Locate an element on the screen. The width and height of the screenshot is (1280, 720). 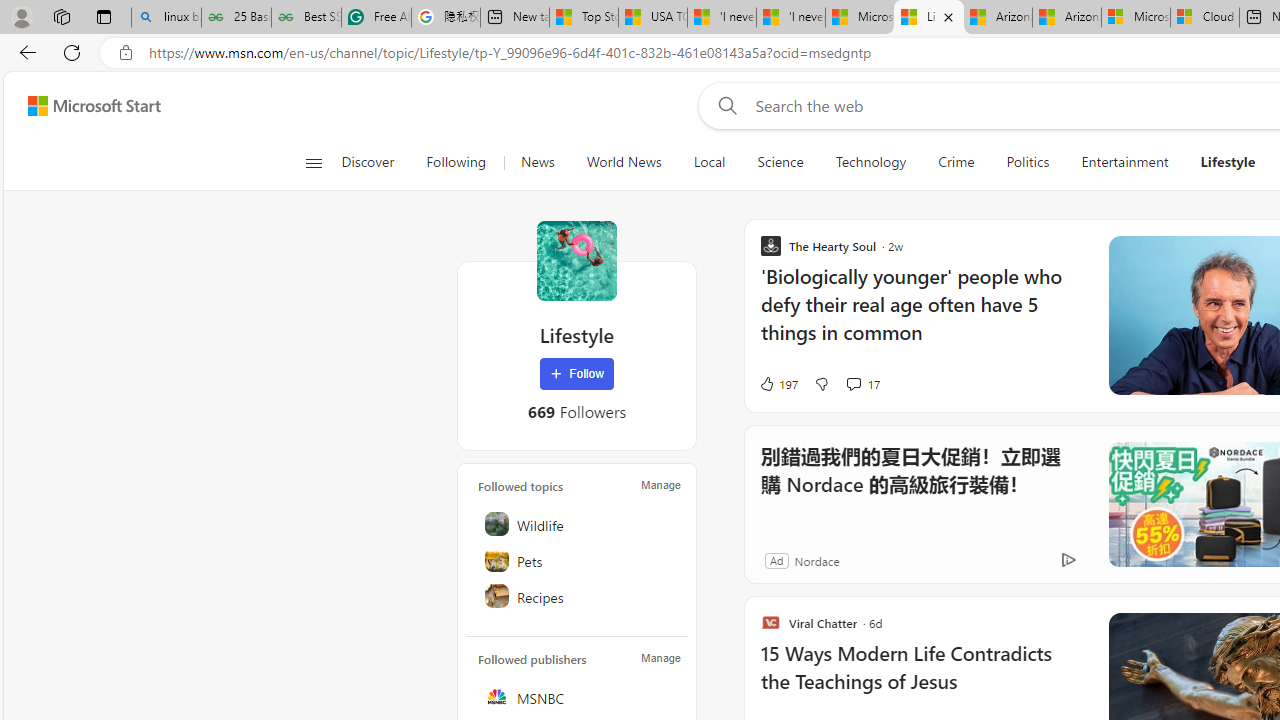
View comments 17 Comment is located at coordinates (852, 383).